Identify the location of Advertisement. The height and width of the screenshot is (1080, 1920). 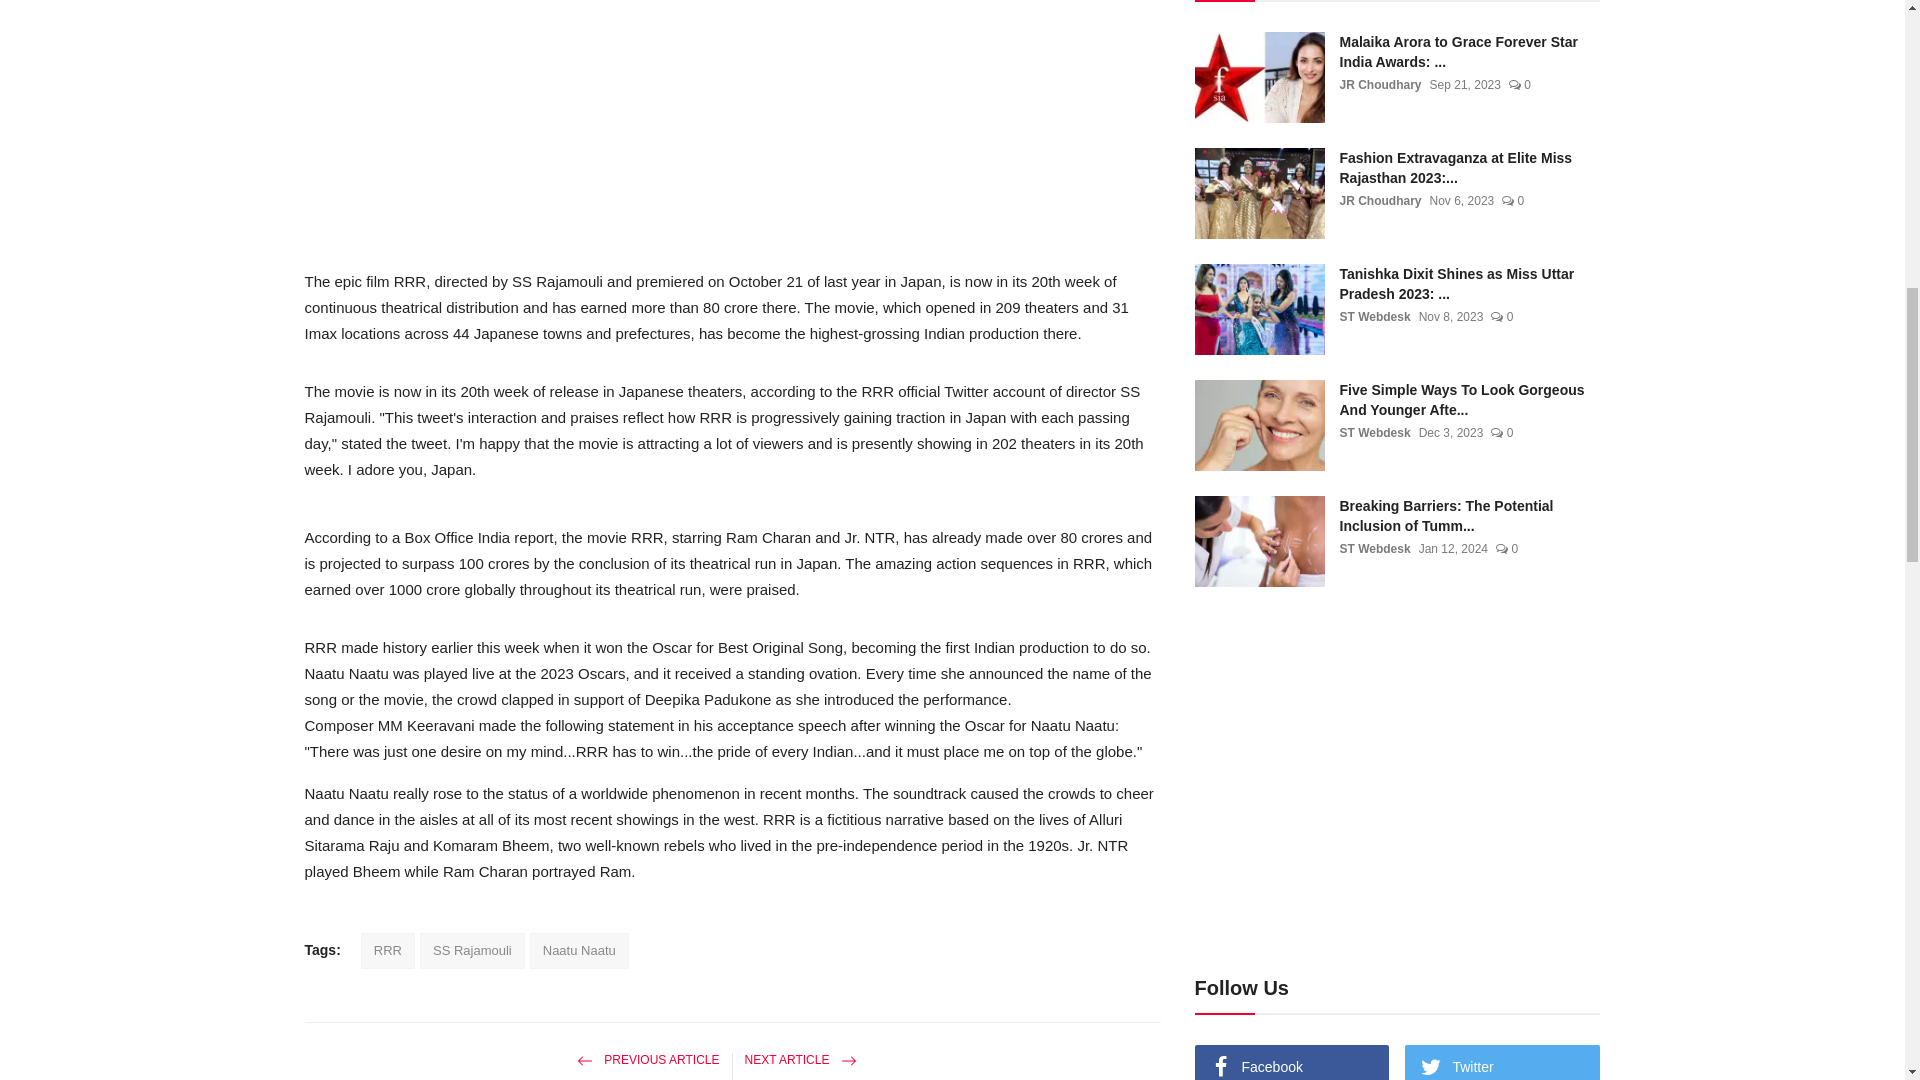
(1362, 32).